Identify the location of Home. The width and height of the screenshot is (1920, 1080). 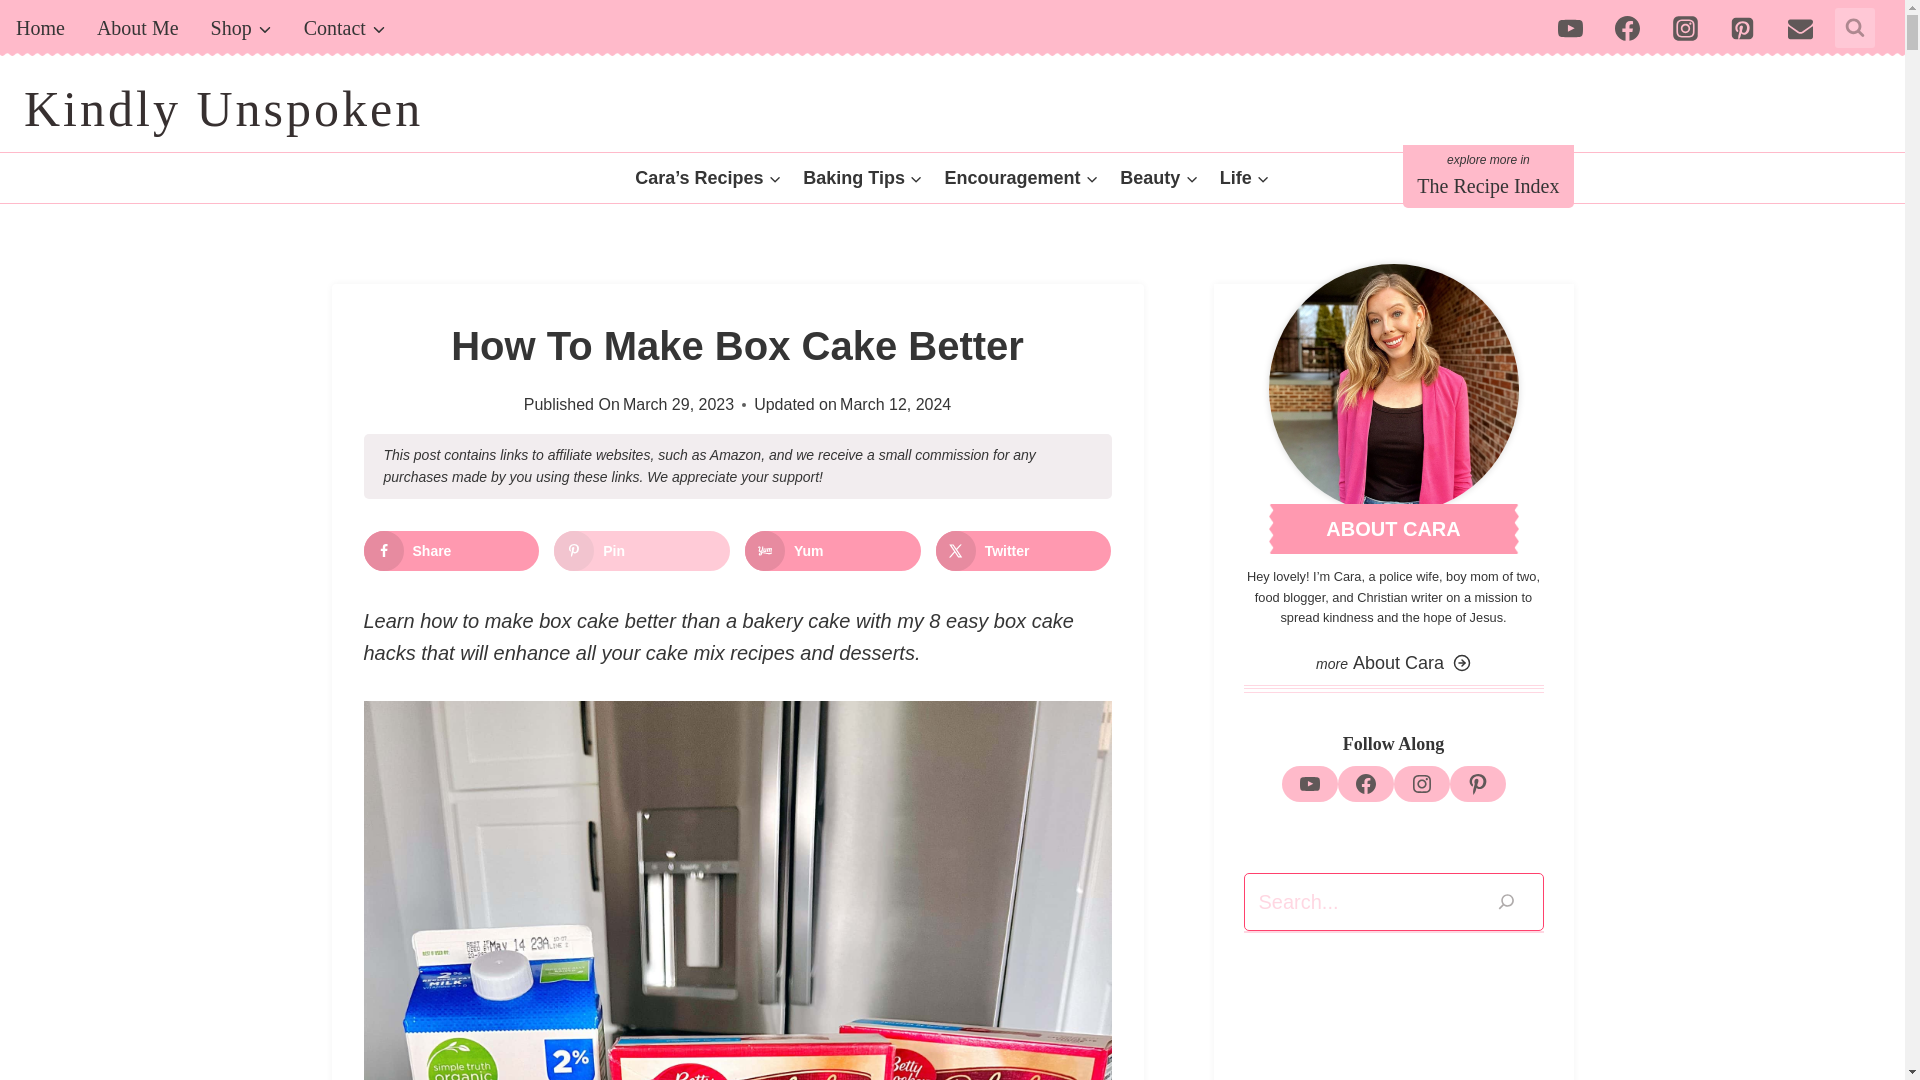
(40, 28).